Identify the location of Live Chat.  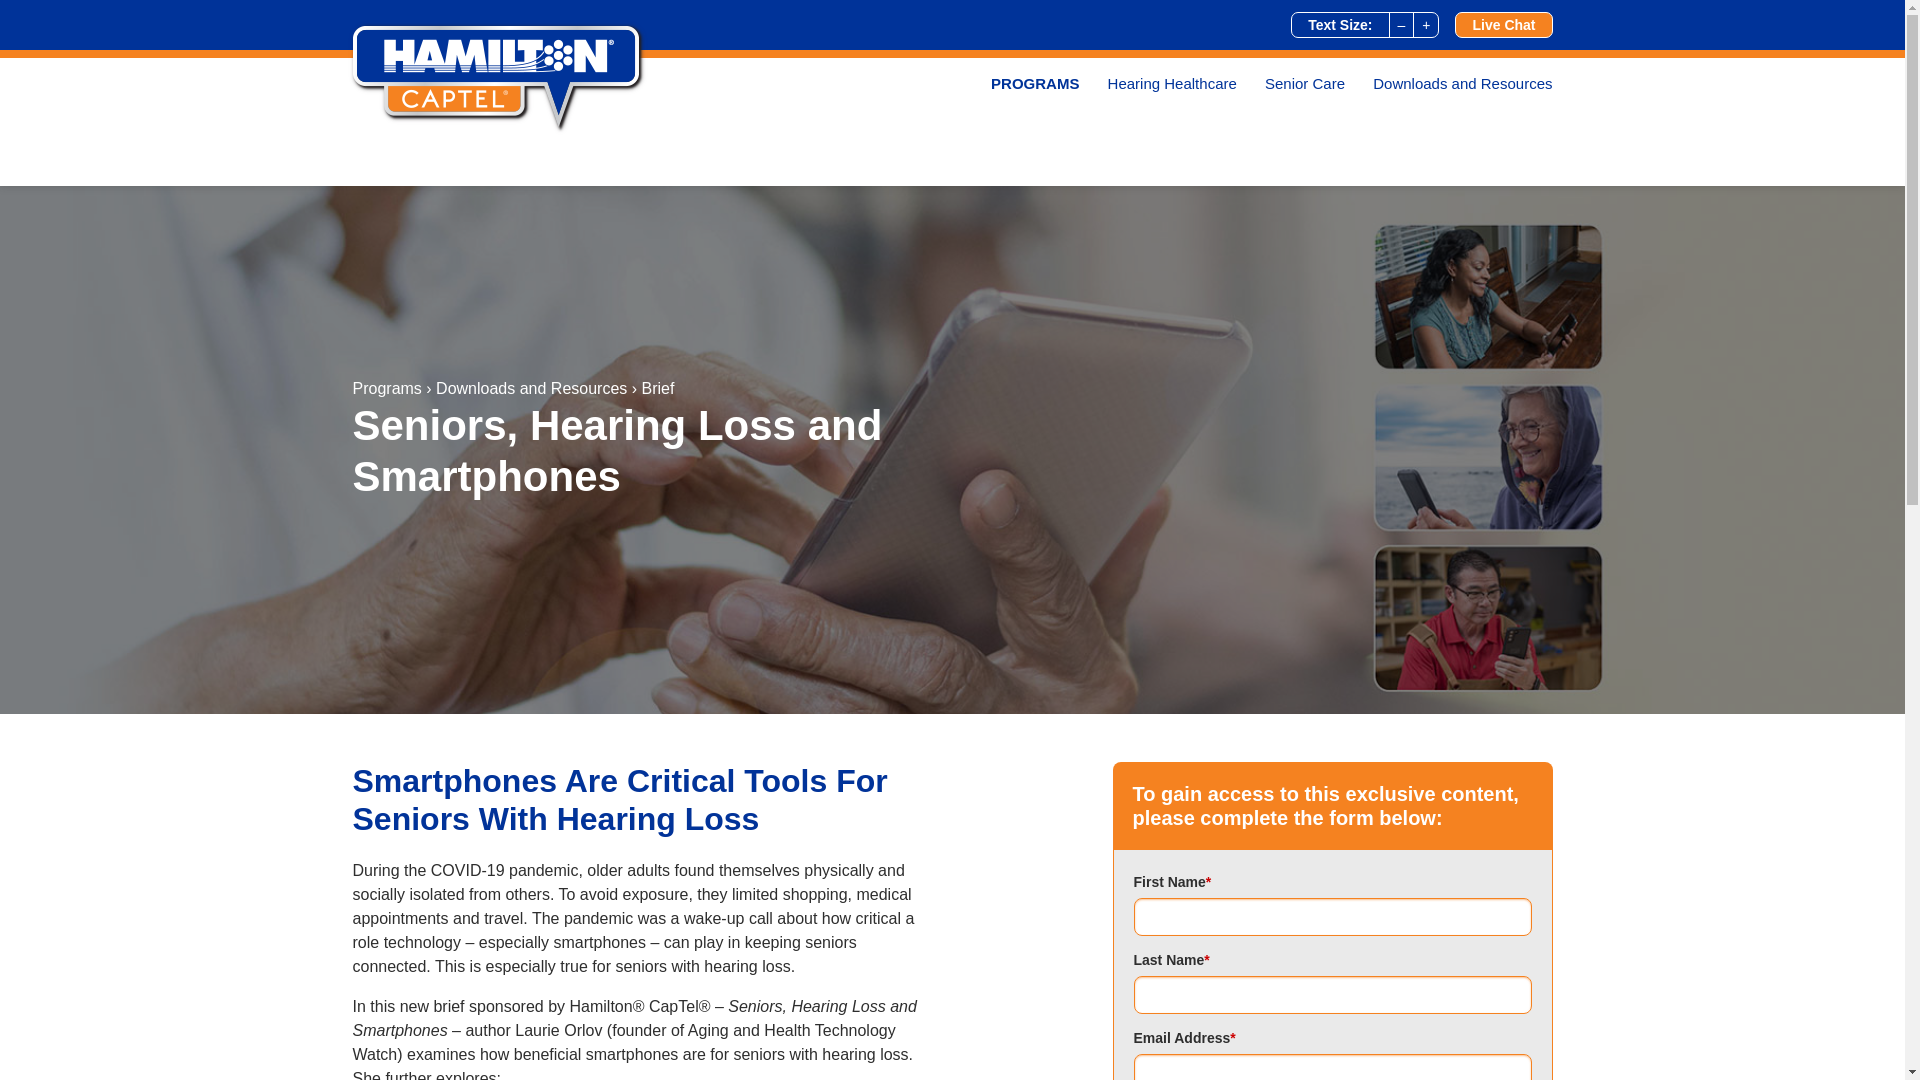
(1503, 24).